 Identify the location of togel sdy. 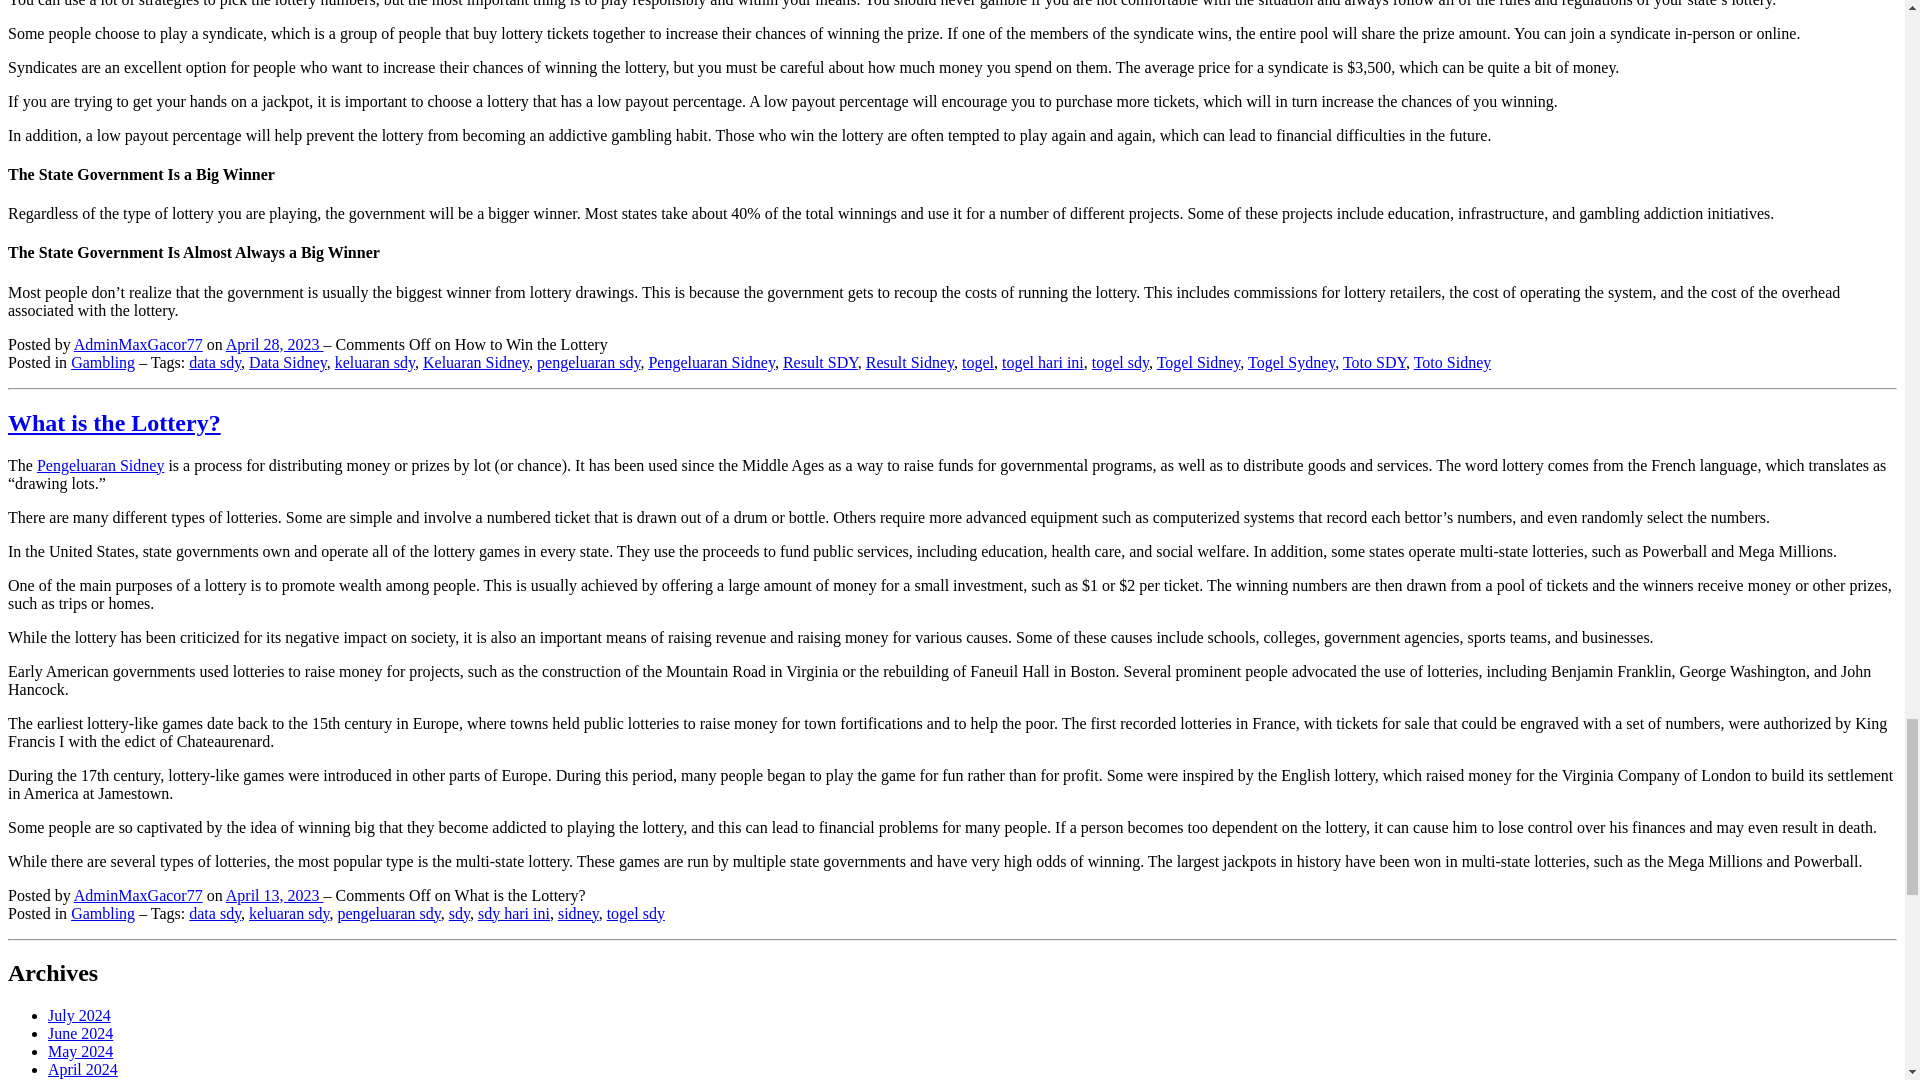
(1120, 362).